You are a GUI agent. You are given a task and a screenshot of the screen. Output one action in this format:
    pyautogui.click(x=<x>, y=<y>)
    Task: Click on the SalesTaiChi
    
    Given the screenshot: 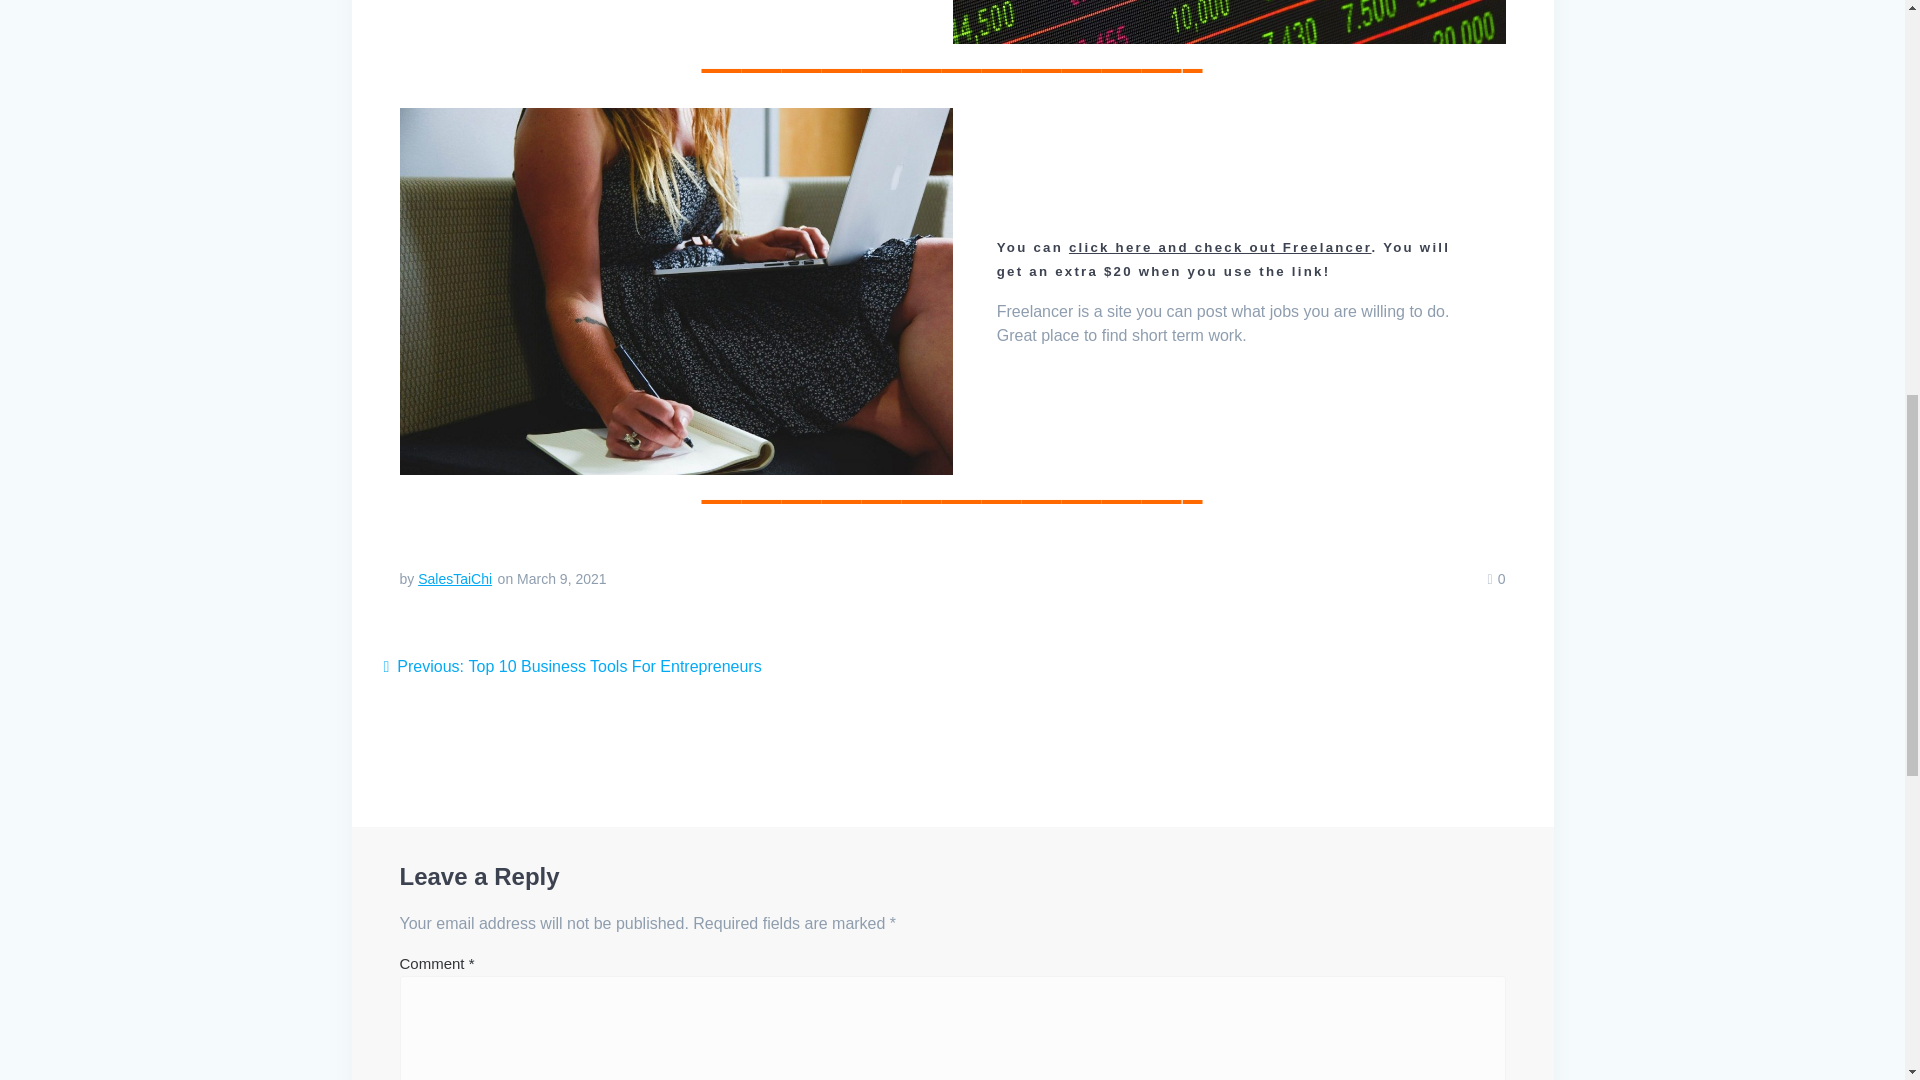 What is the action you would take?
    pyautogui.click(x=454, y=579)
    